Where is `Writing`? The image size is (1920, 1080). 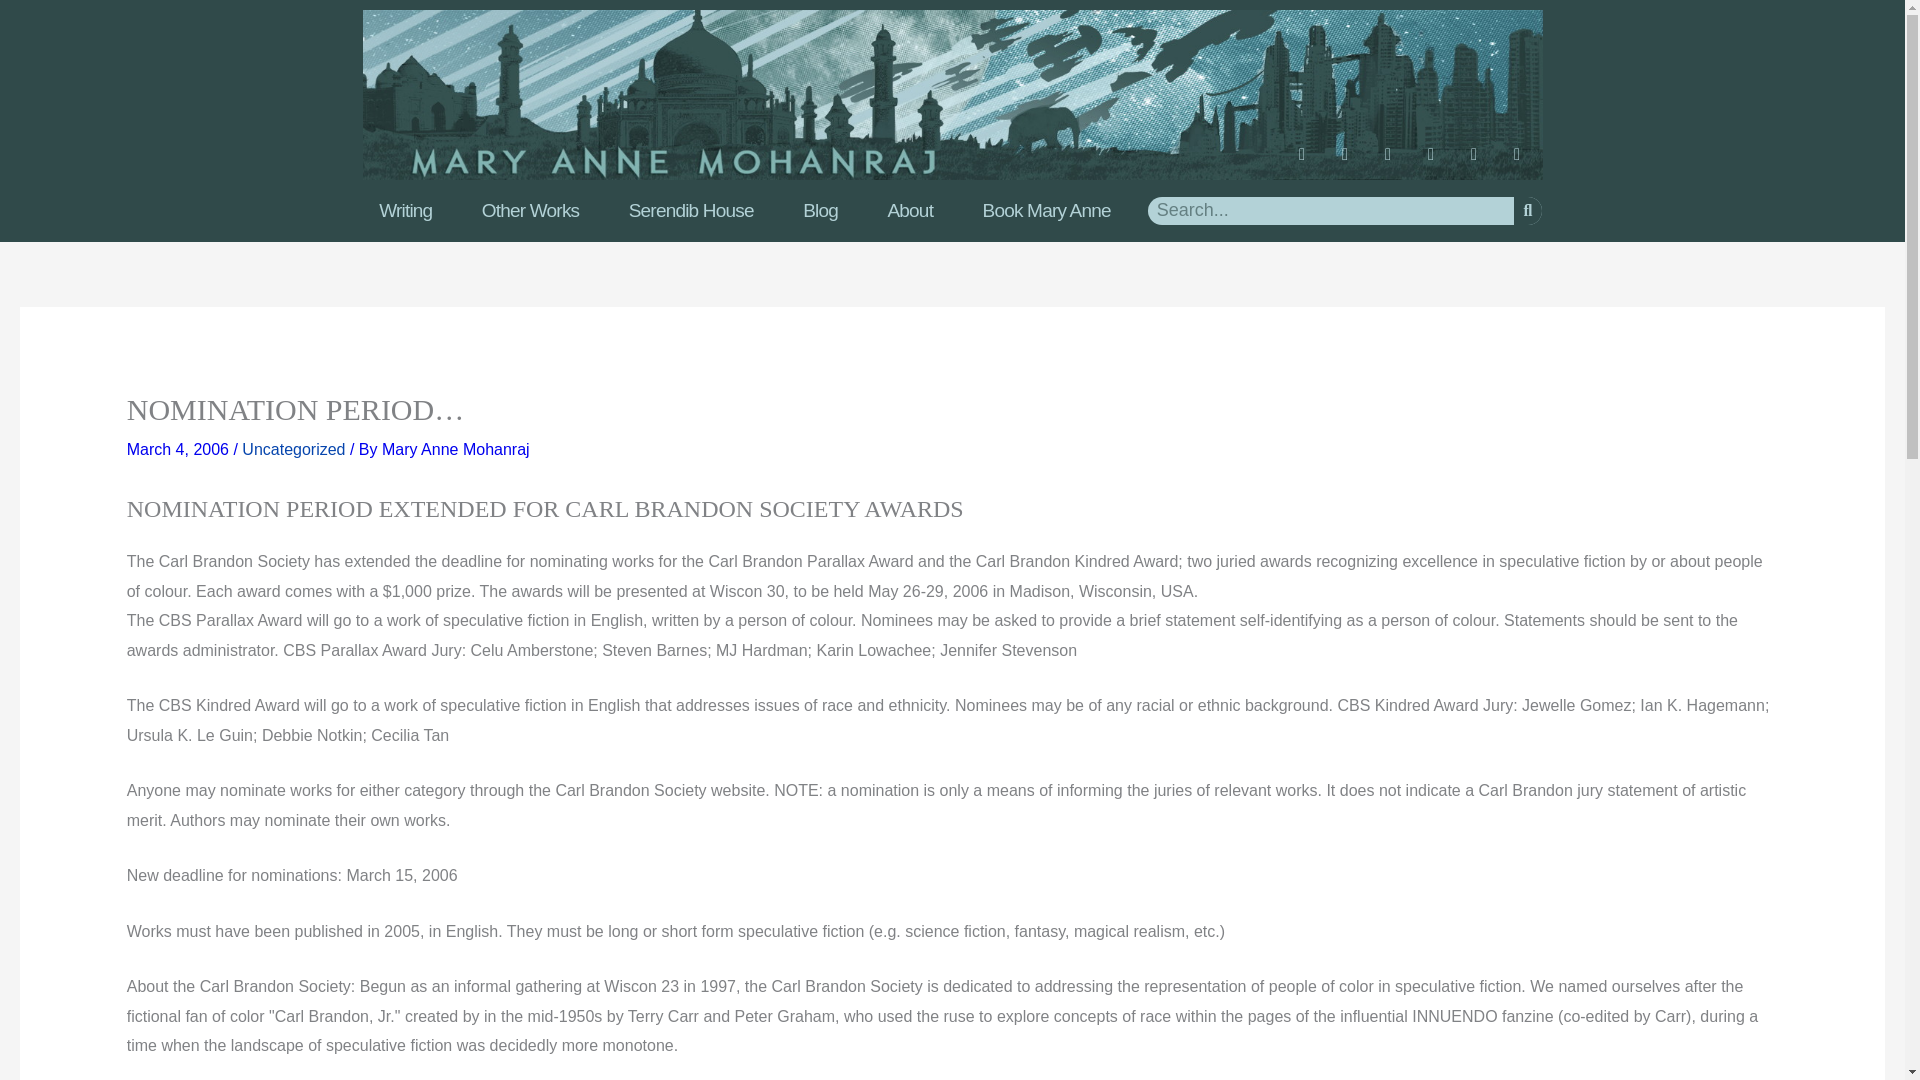
Writing is located at coordinates (404, 210).